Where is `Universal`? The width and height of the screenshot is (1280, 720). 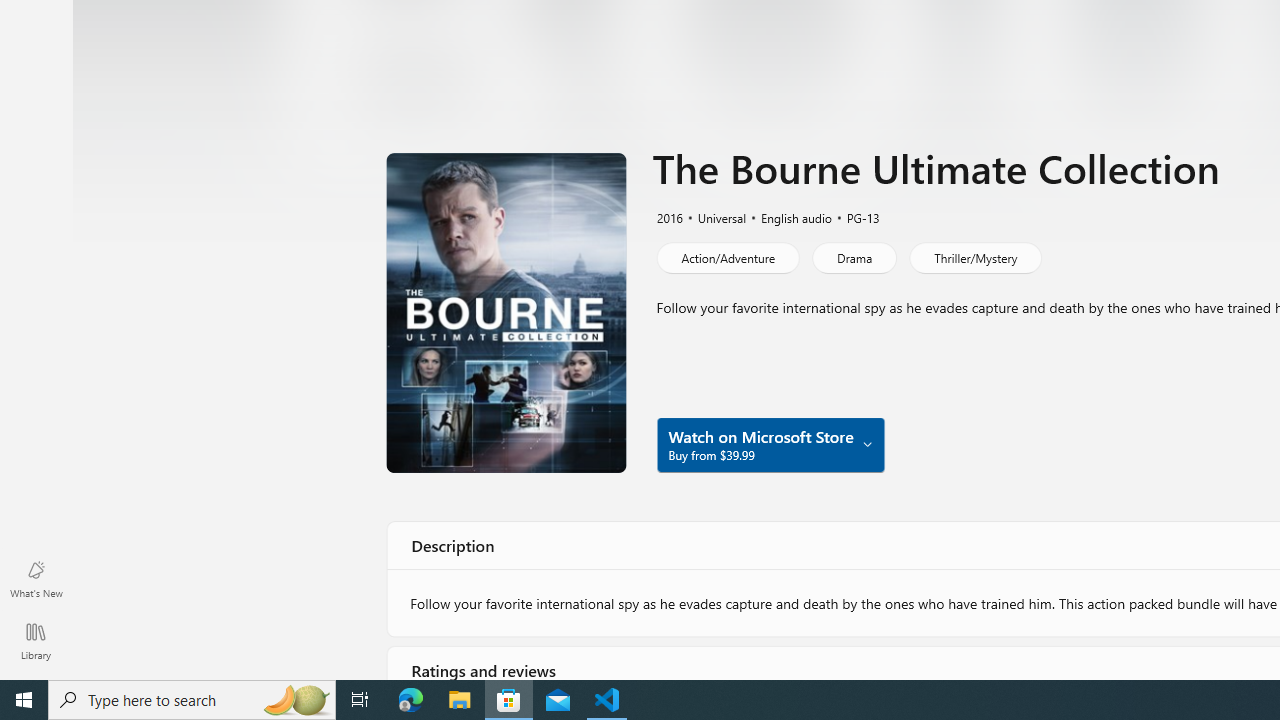 Universal is located at coordinates (713, 217).